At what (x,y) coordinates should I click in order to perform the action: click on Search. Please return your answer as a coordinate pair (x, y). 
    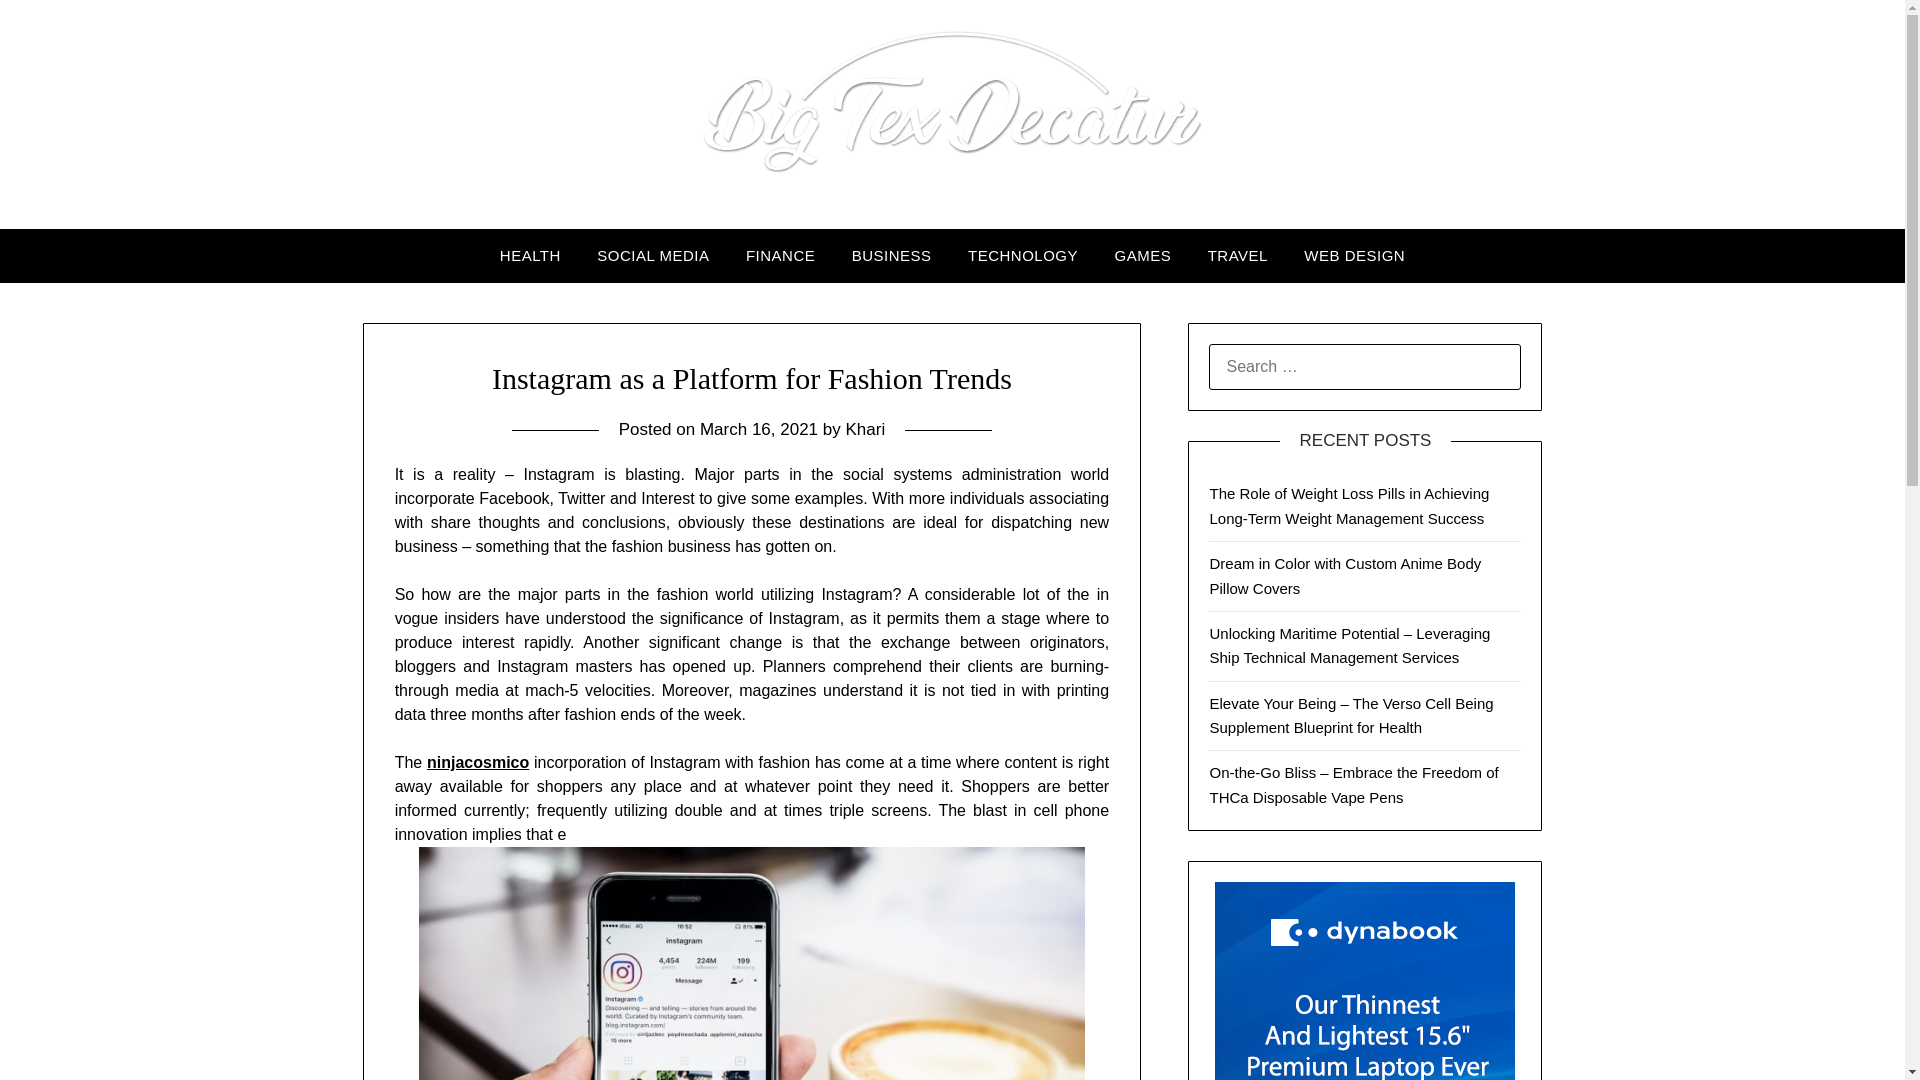
    Looking at the image, I should click on (50, 29).